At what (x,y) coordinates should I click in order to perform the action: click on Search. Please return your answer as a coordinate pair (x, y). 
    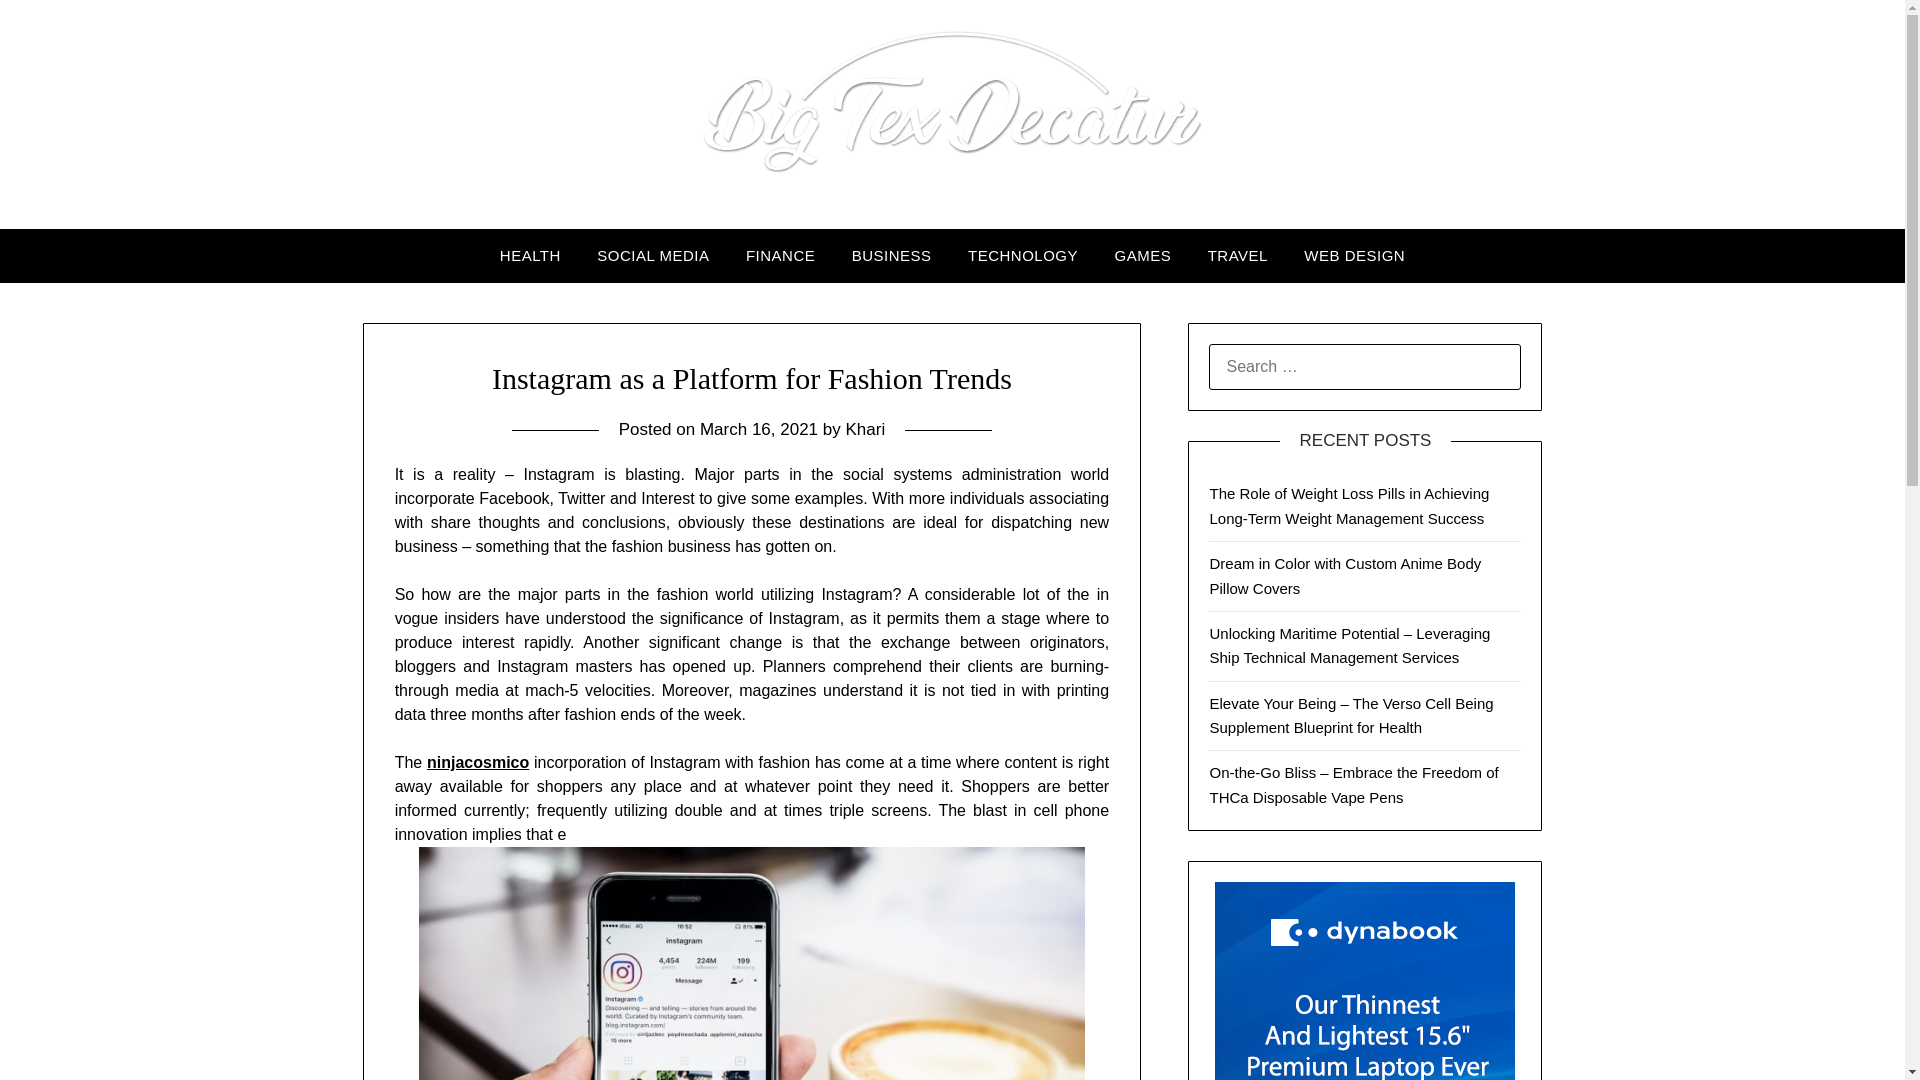
    Looking at the image, I should click on (50, 29).